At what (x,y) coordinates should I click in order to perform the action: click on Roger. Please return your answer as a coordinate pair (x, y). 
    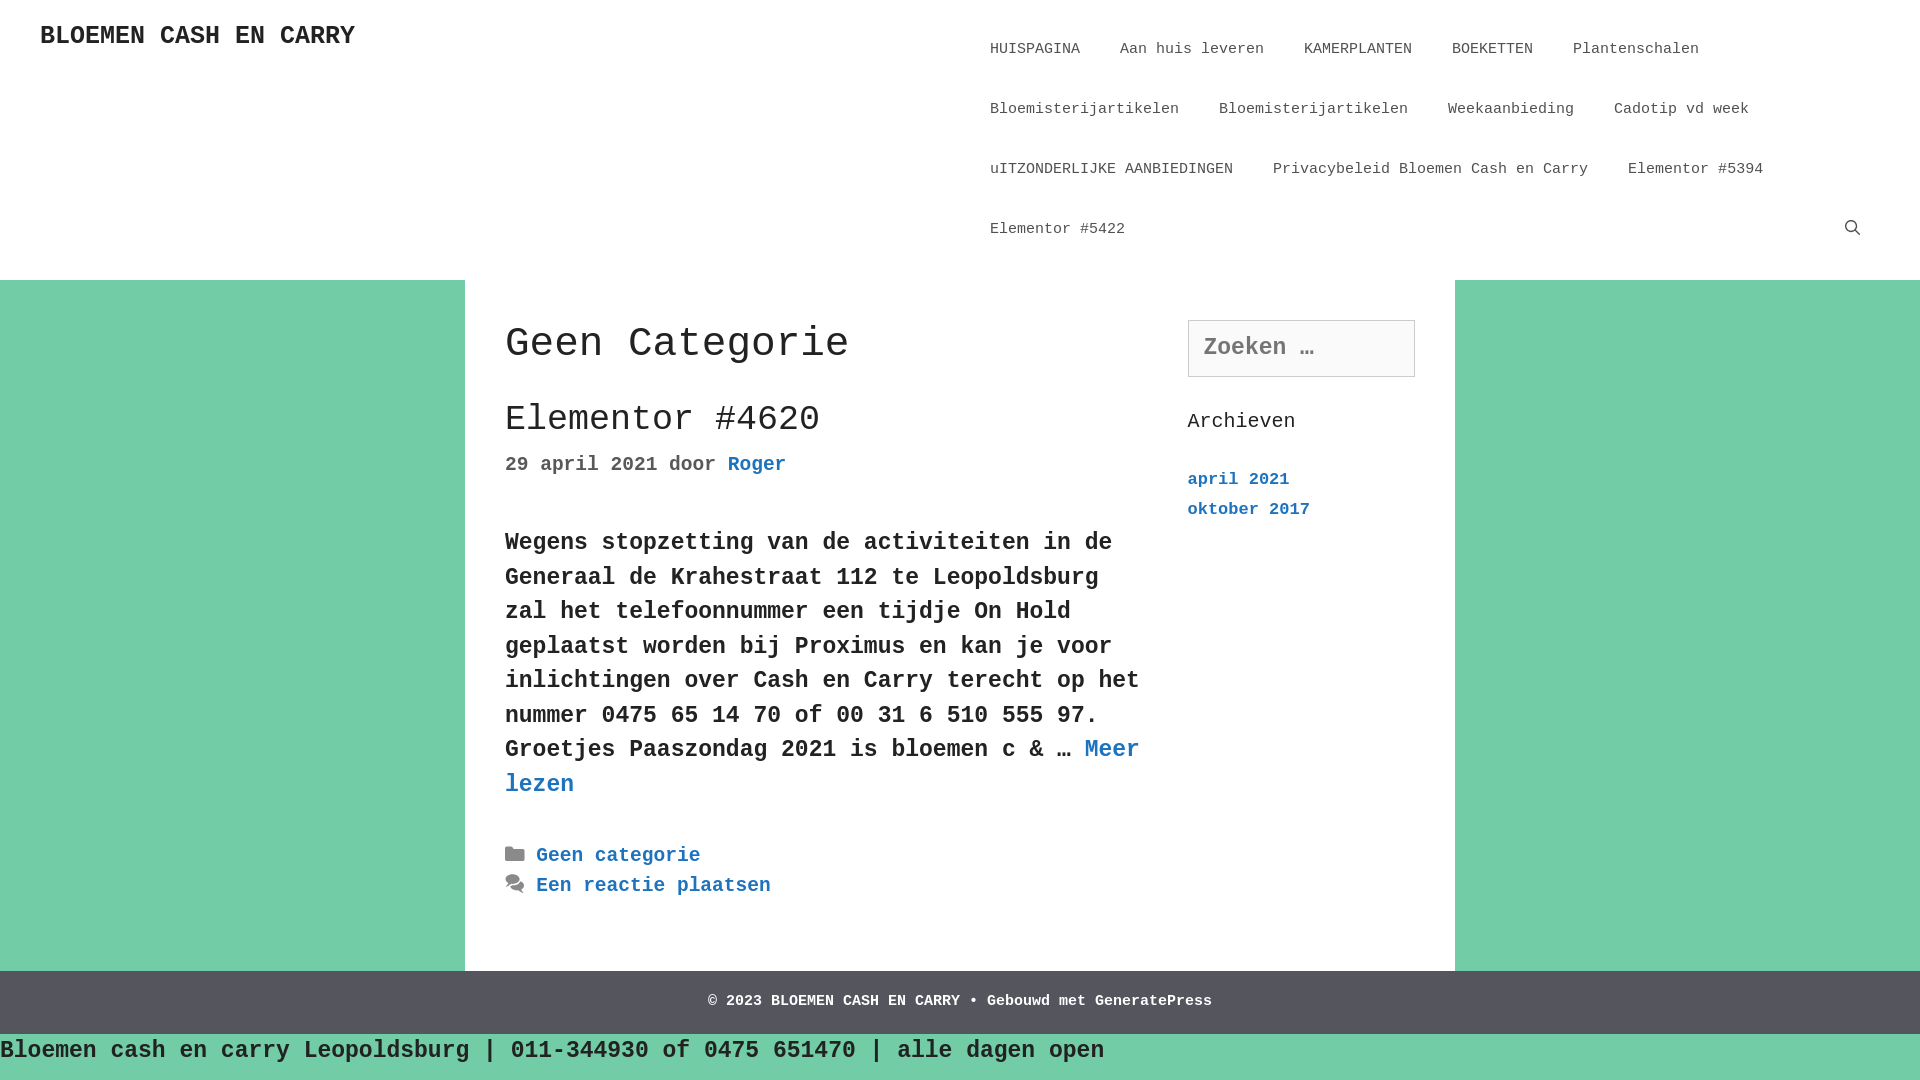
    Looking at the image, I should click on (758, 465).